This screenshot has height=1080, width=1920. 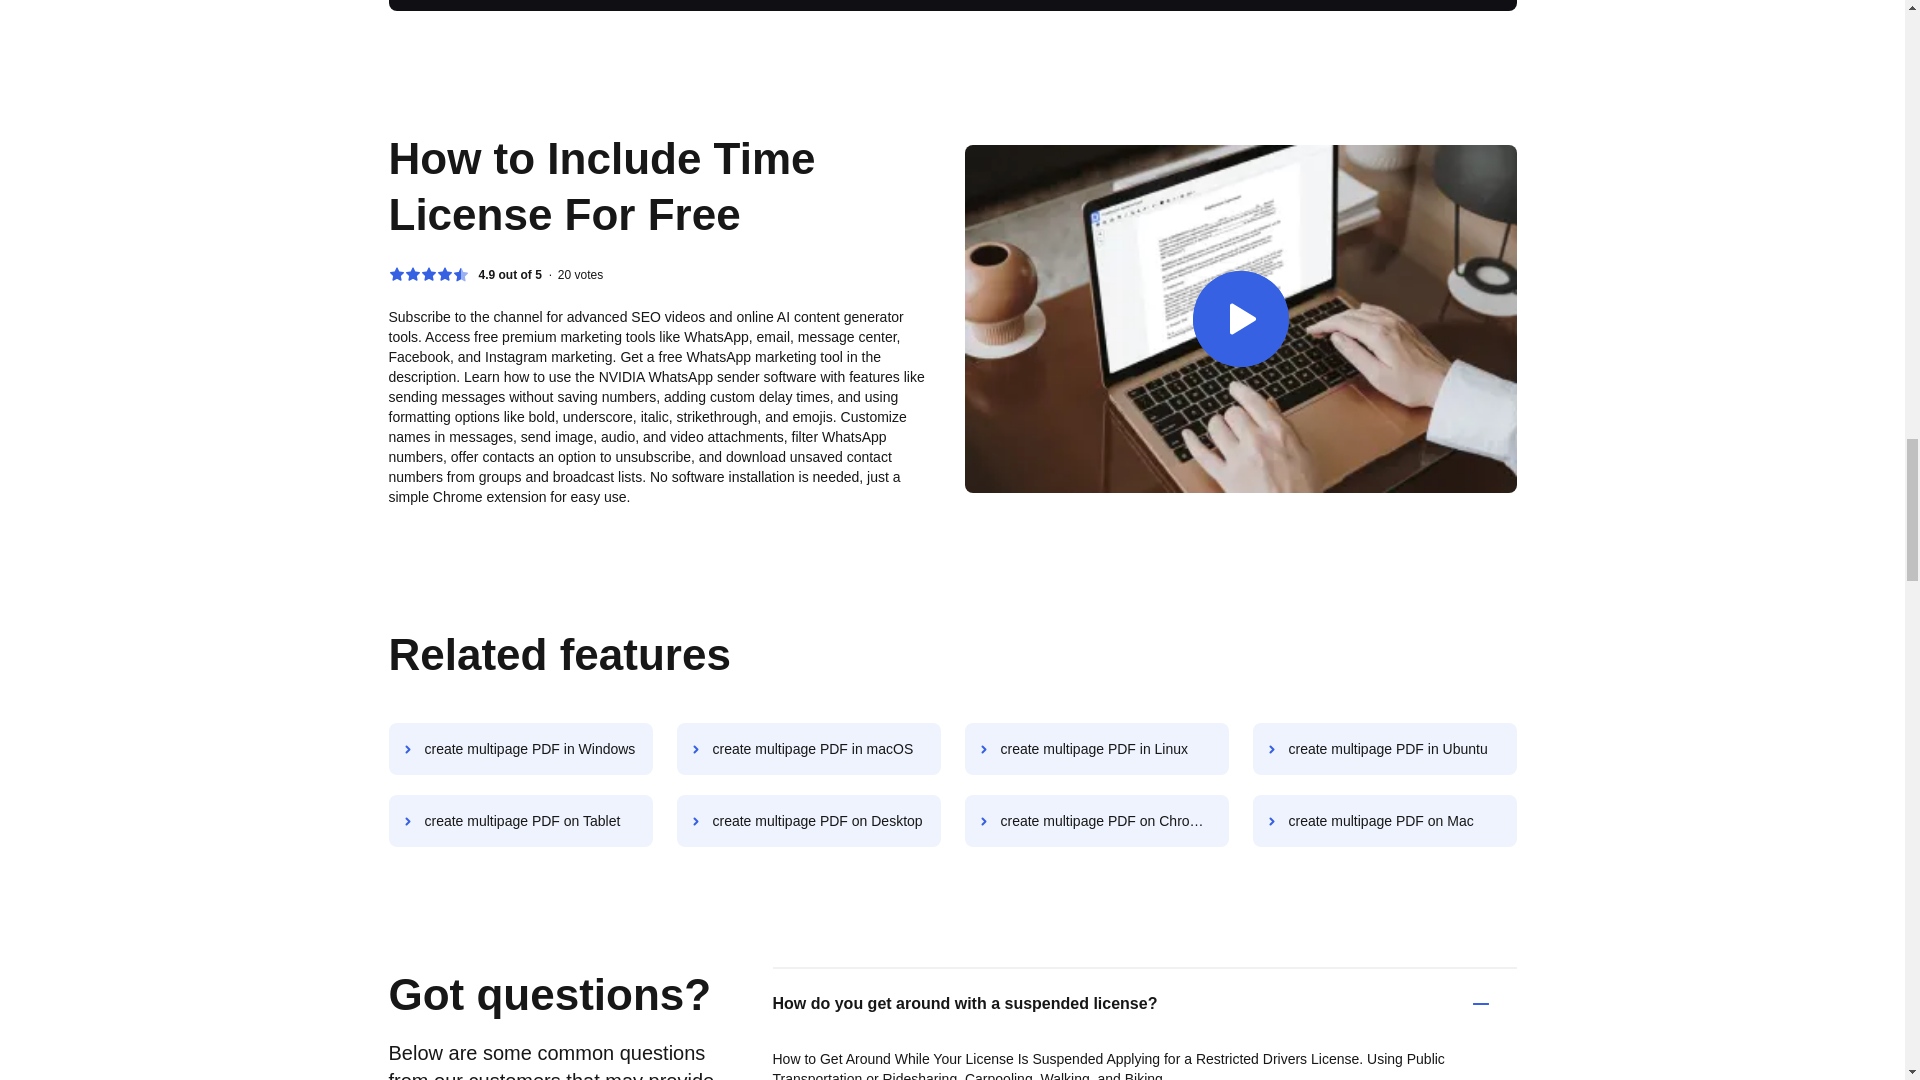 What do you see at coordinates (520, 820) in the screenshot?
I see `create multipage PDF on Tablet` at bounding box center [520, 820].